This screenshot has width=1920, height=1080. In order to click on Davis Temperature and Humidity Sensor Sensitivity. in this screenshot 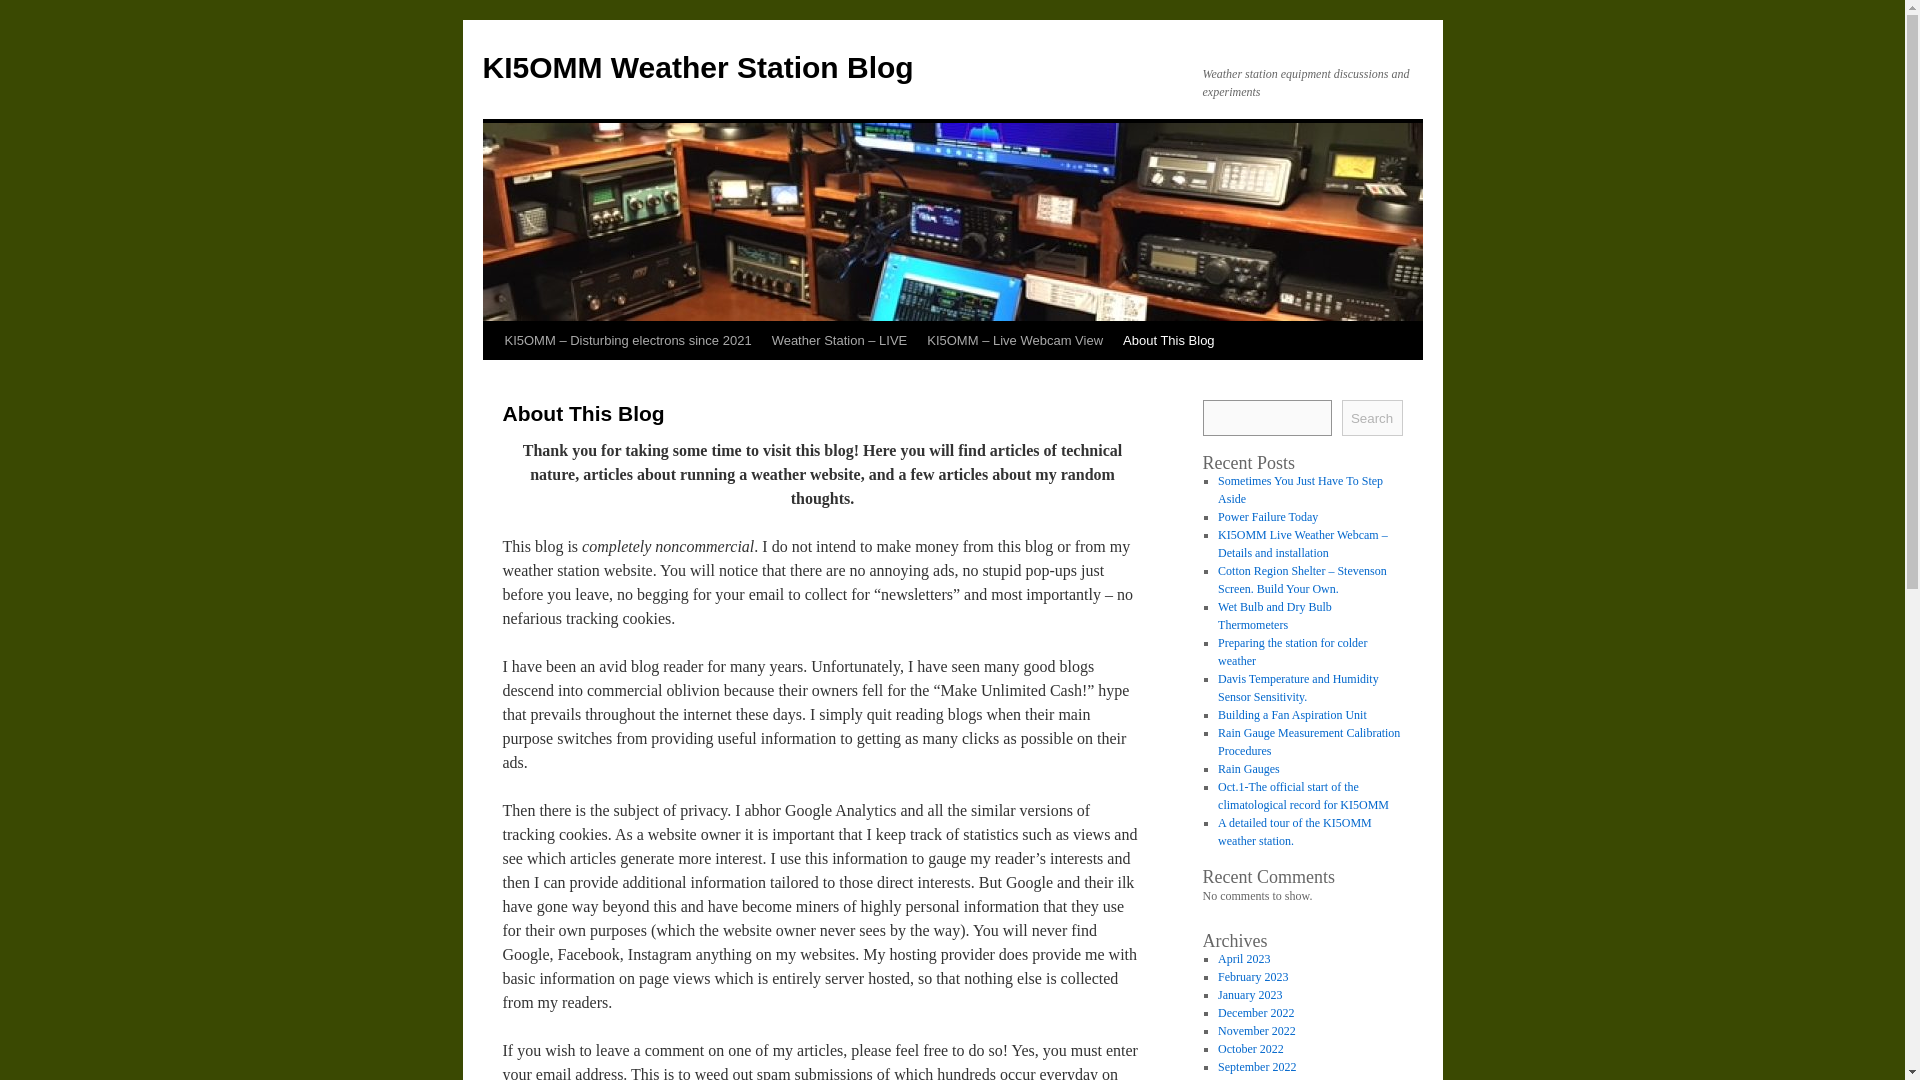, I will do `click(1298, 688)`.